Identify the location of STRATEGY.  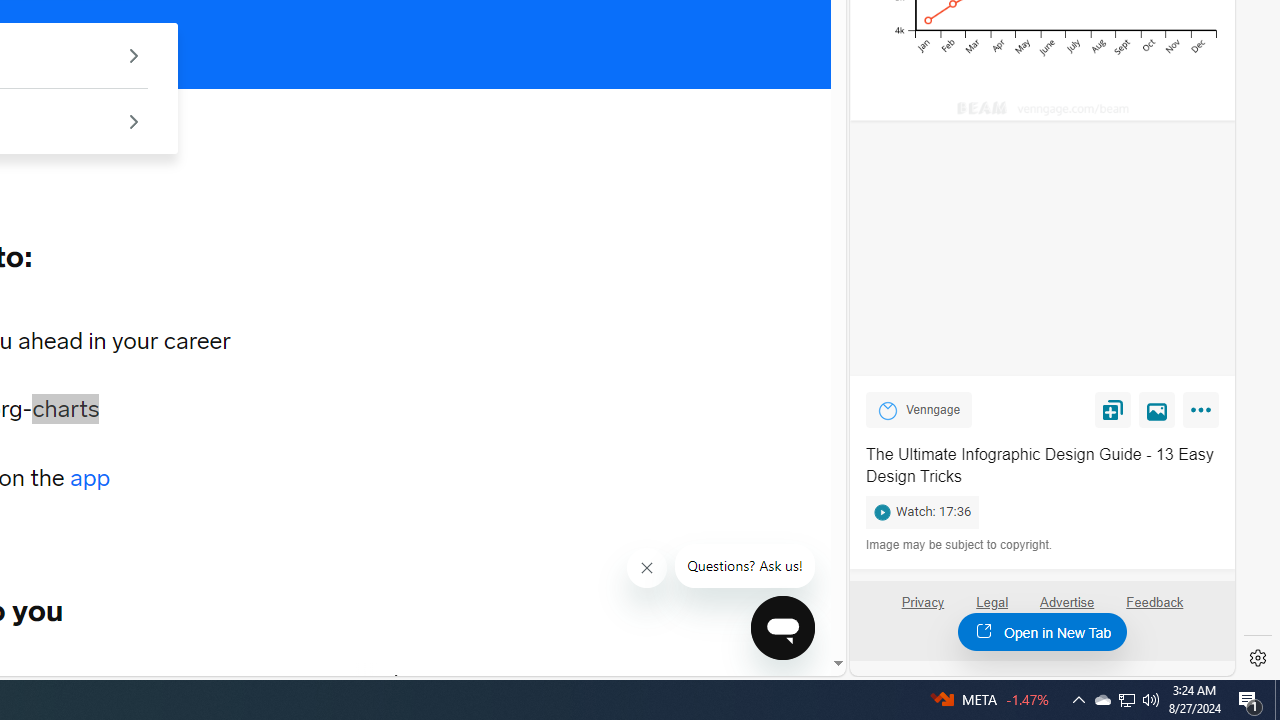
(284, 681).